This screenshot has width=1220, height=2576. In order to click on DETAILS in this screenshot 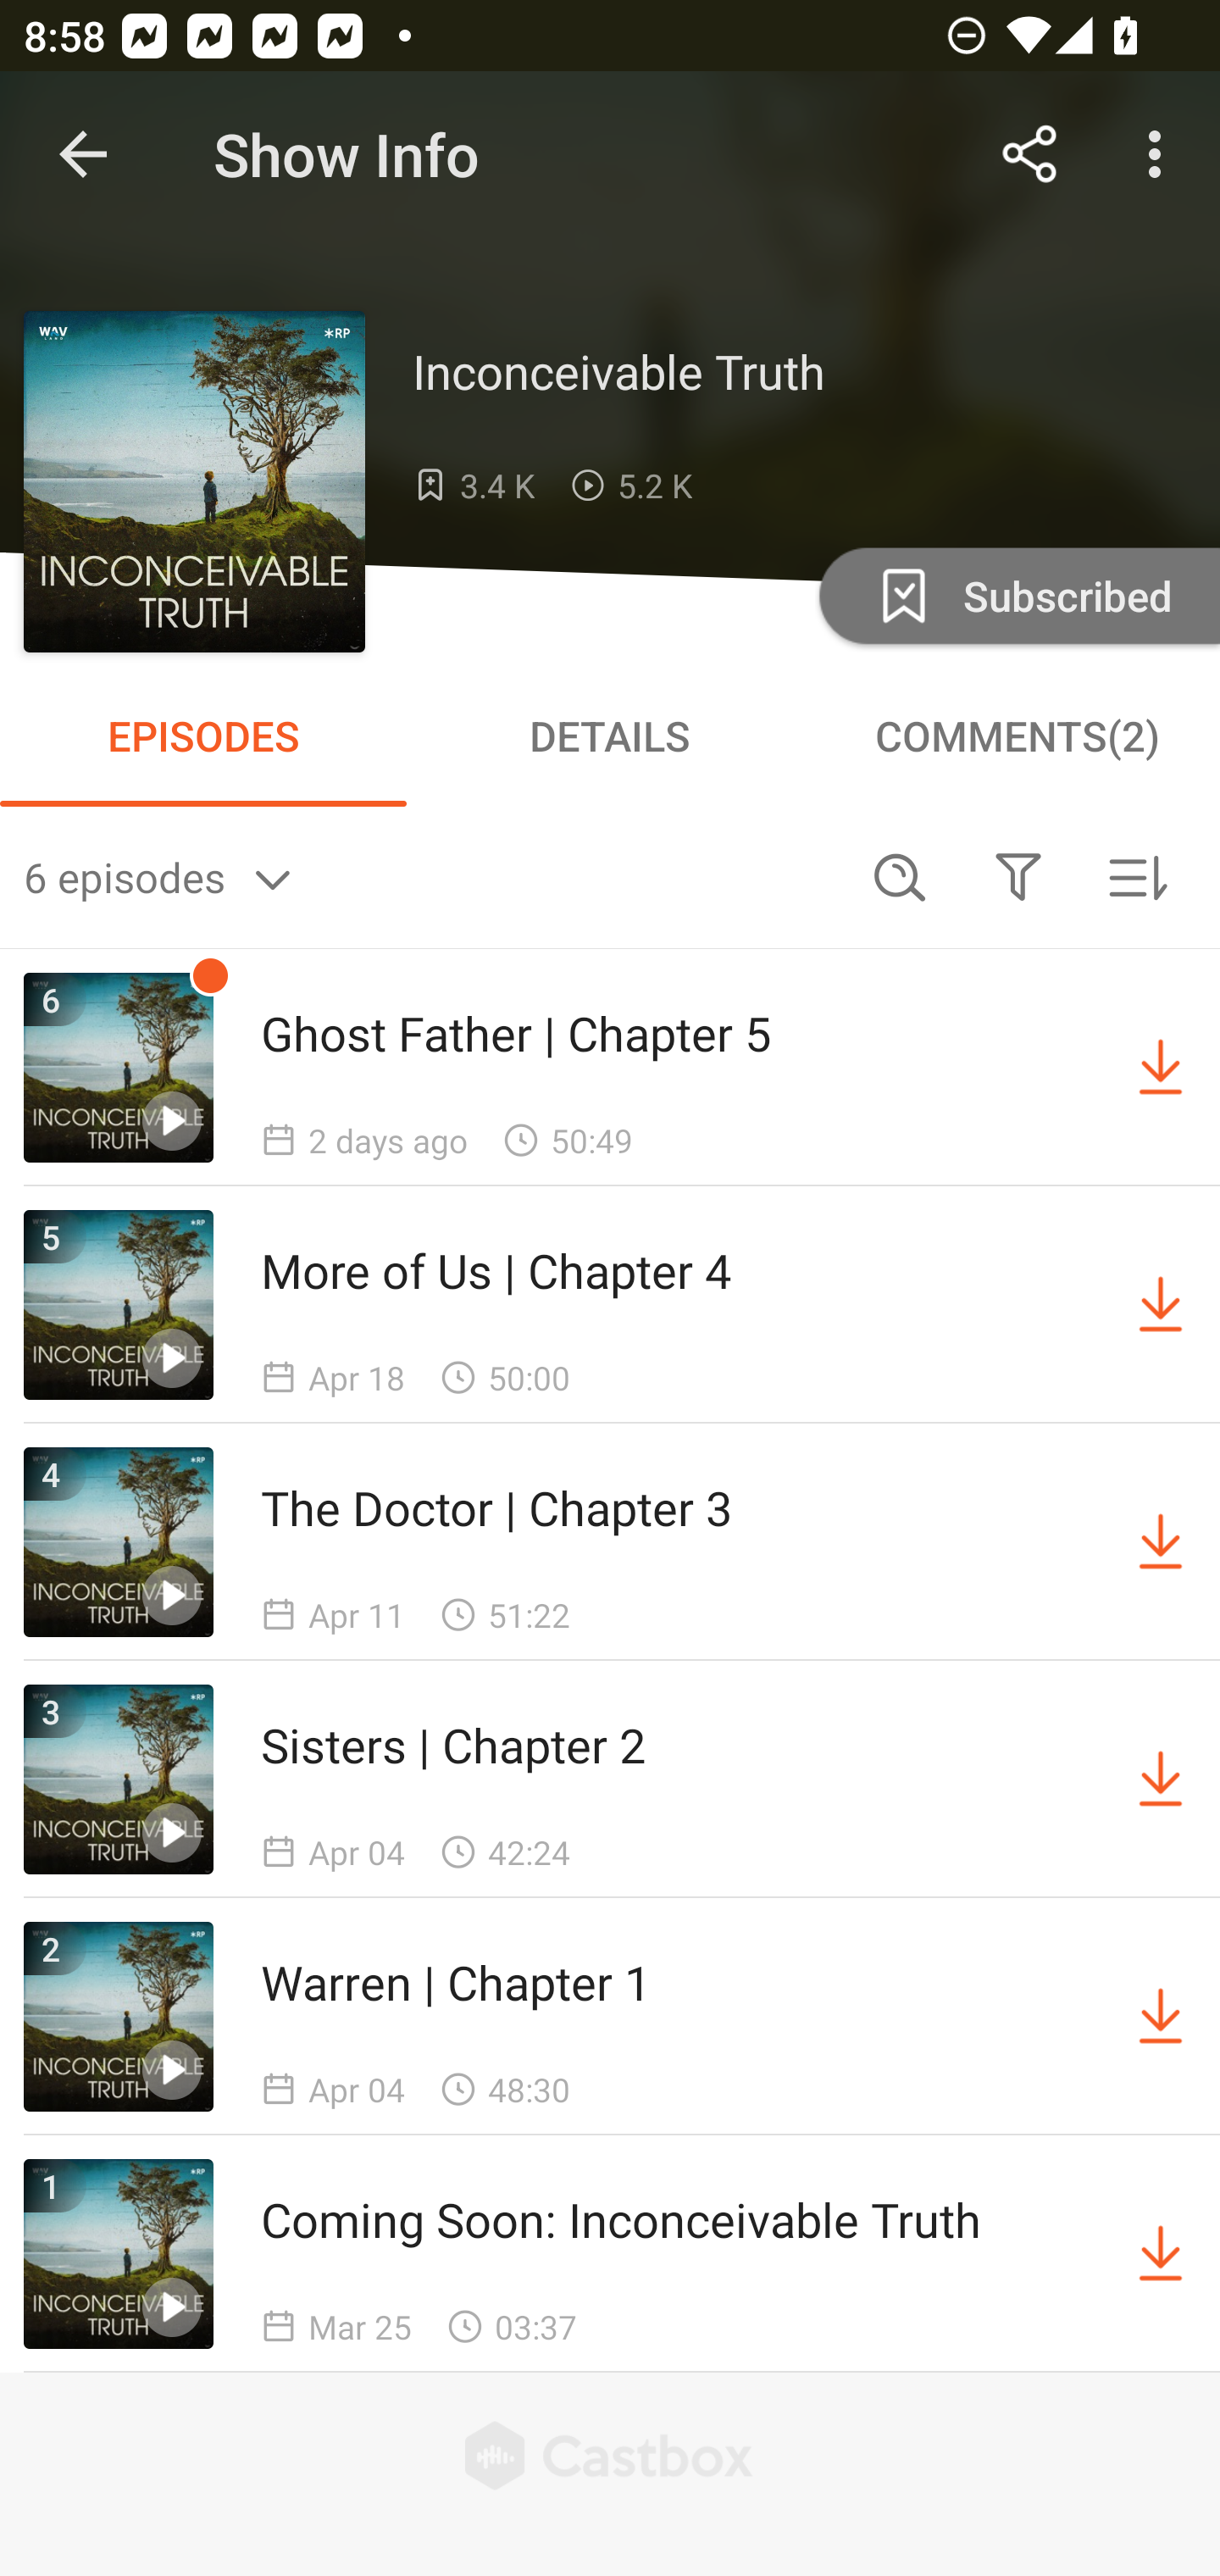, I will do `click(610, 736)`.